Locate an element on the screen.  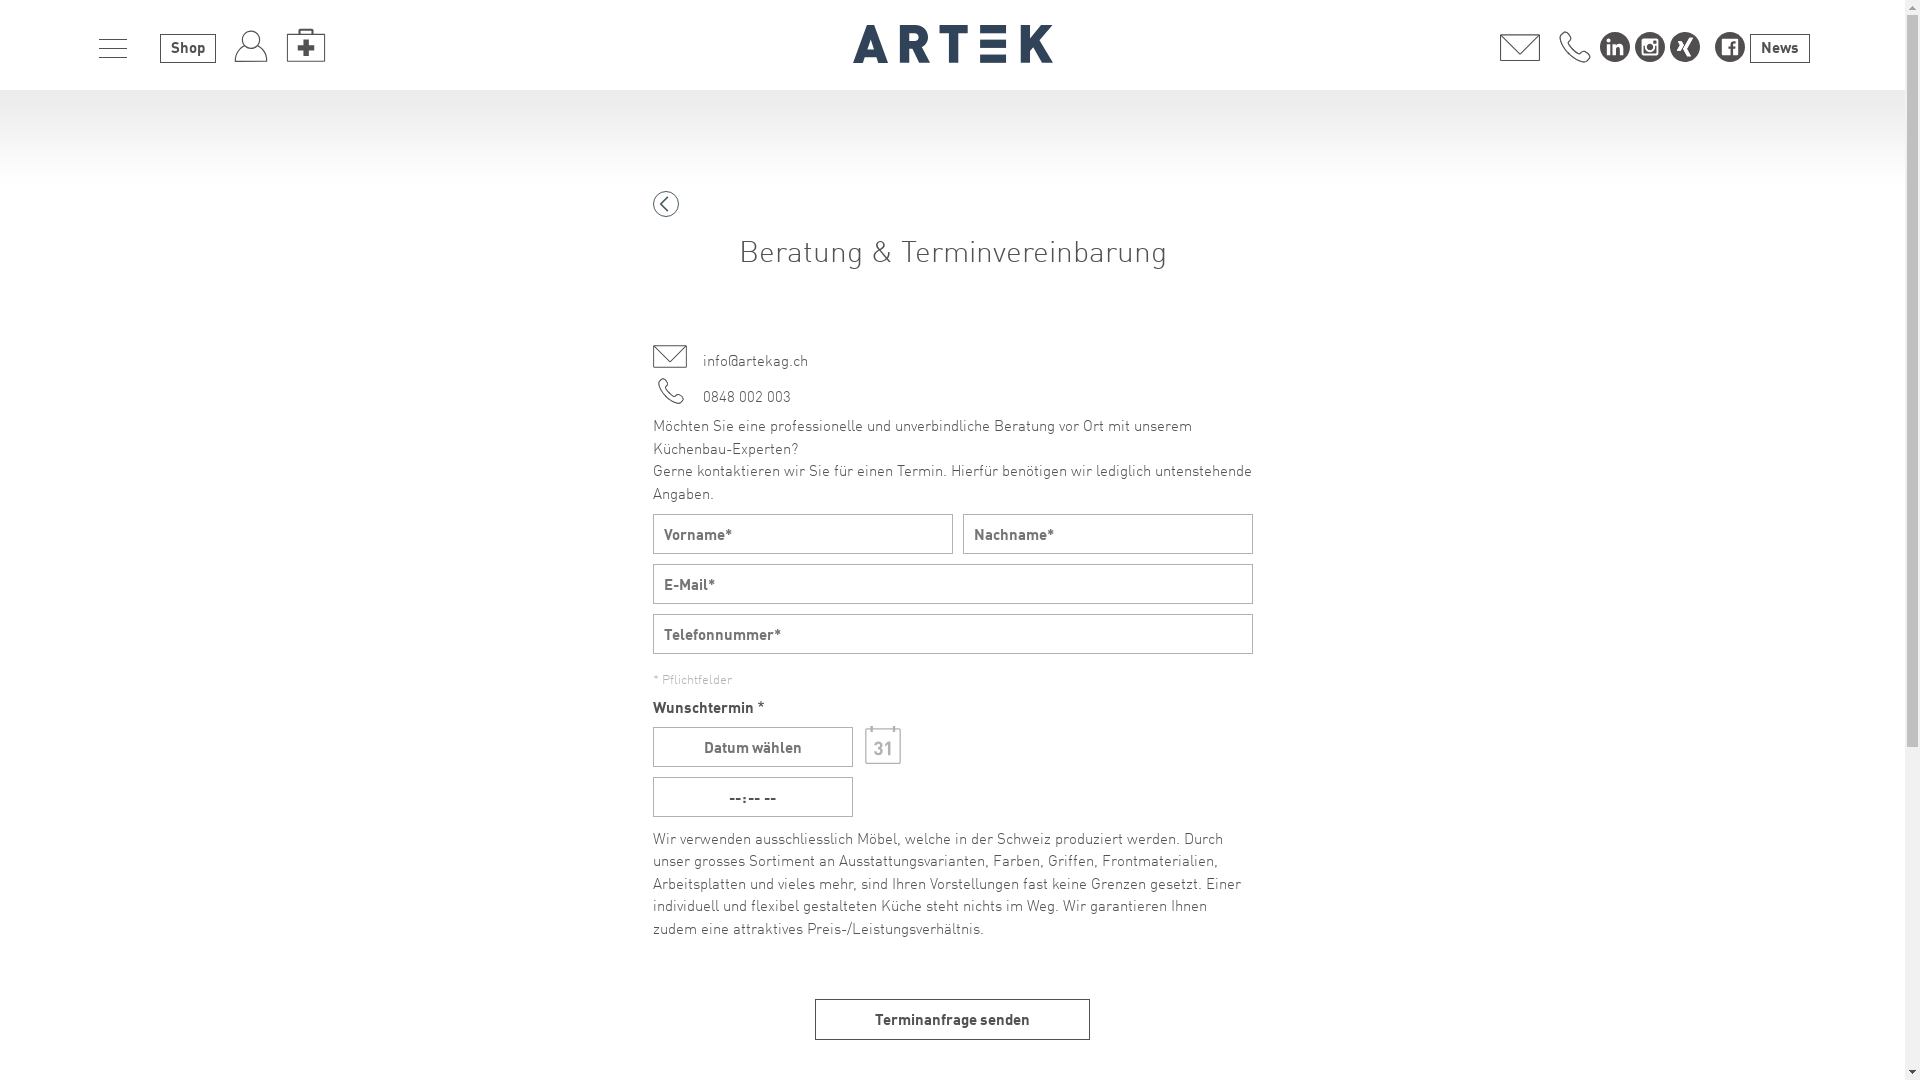
Benutzer is located at coordinates (251, 45).